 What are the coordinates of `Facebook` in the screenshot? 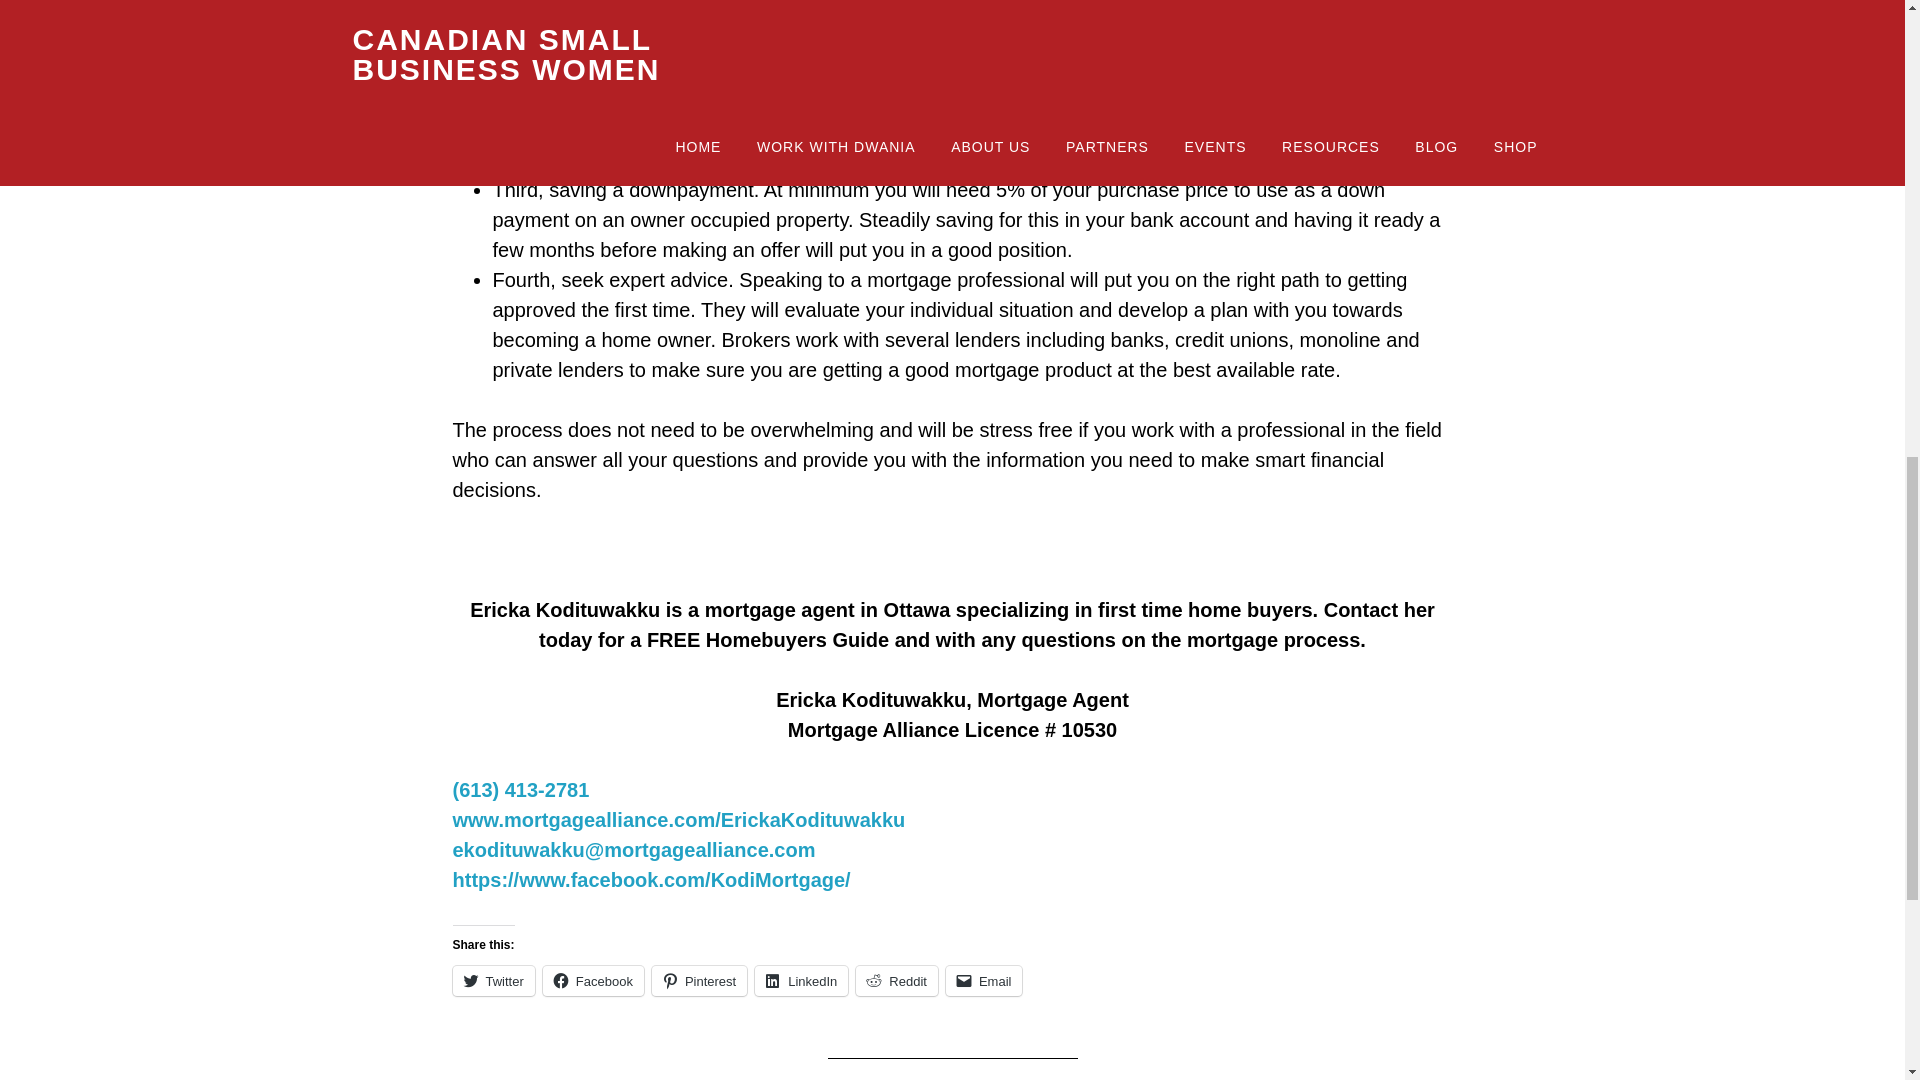 It's located at (593, 980).